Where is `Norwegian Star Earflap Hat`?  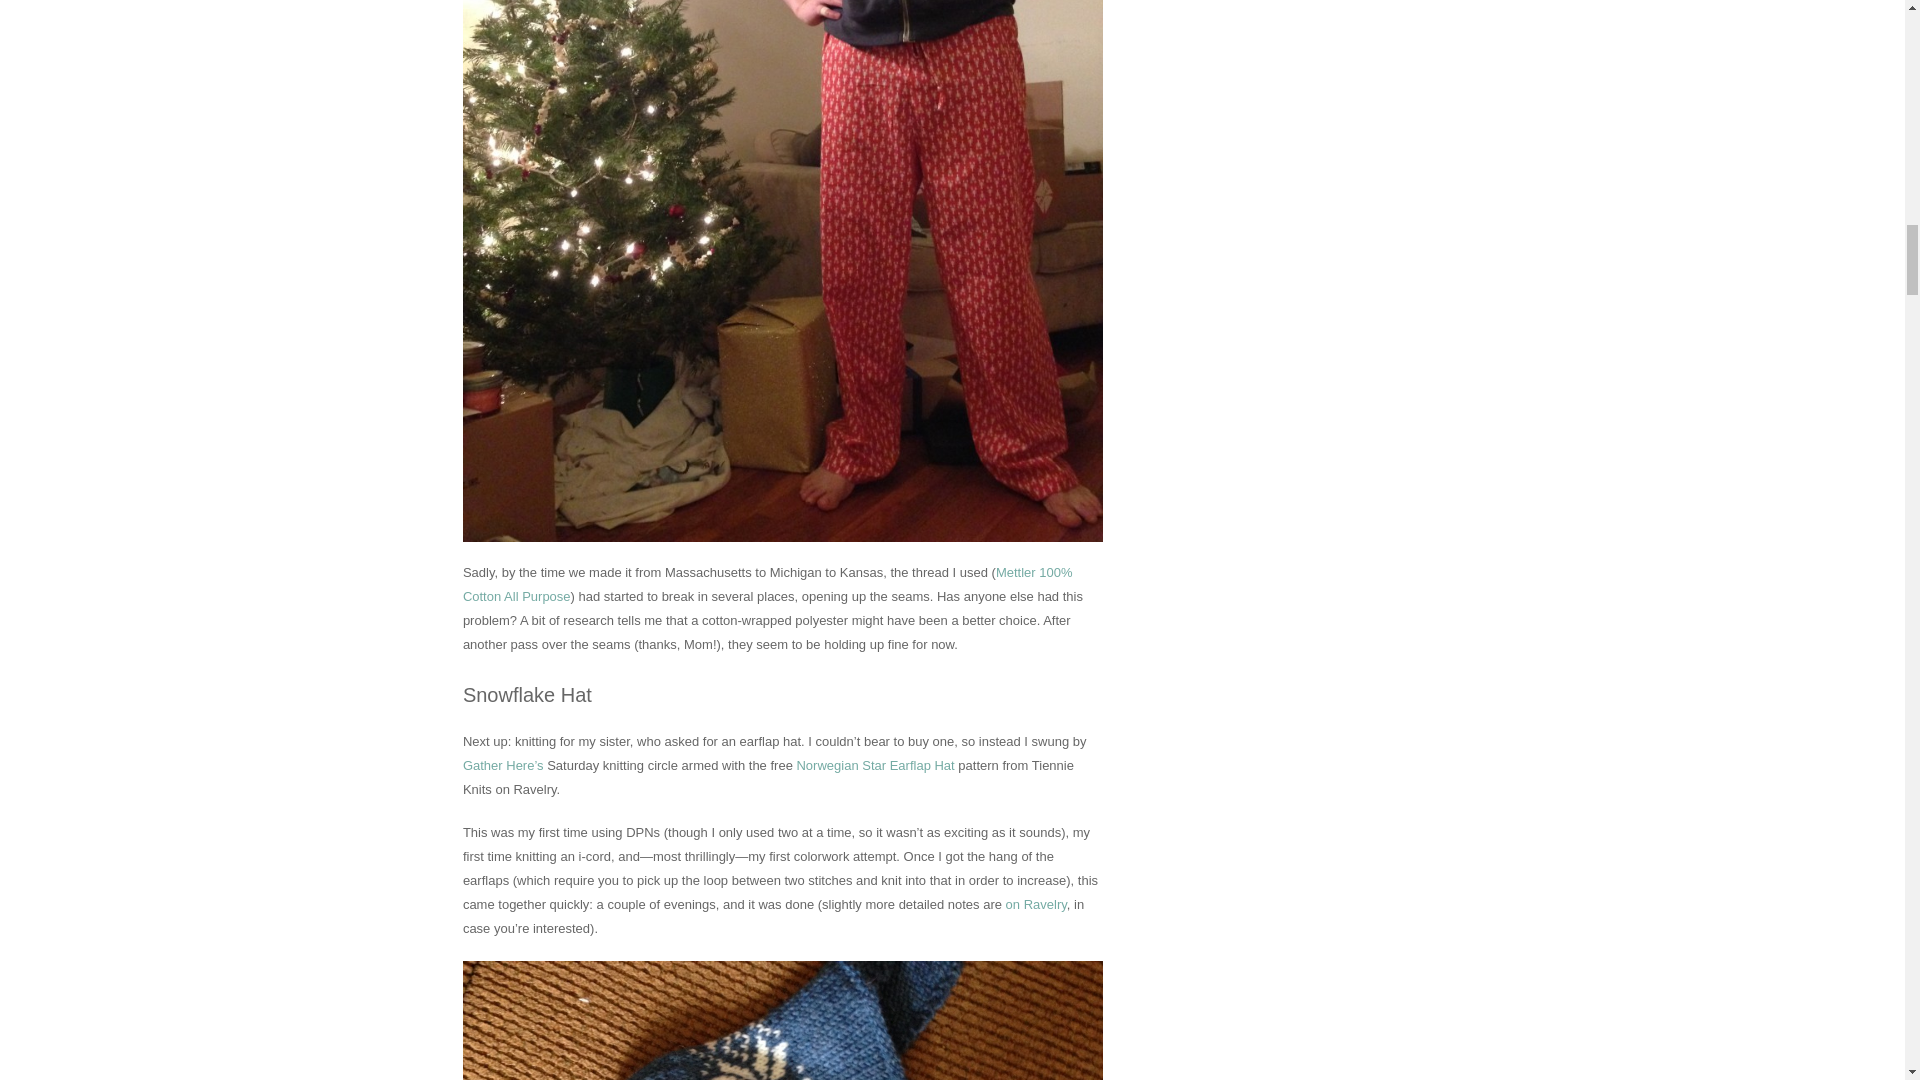 Norwegian Star Earflap Hat is located at coordinates (875, 766).